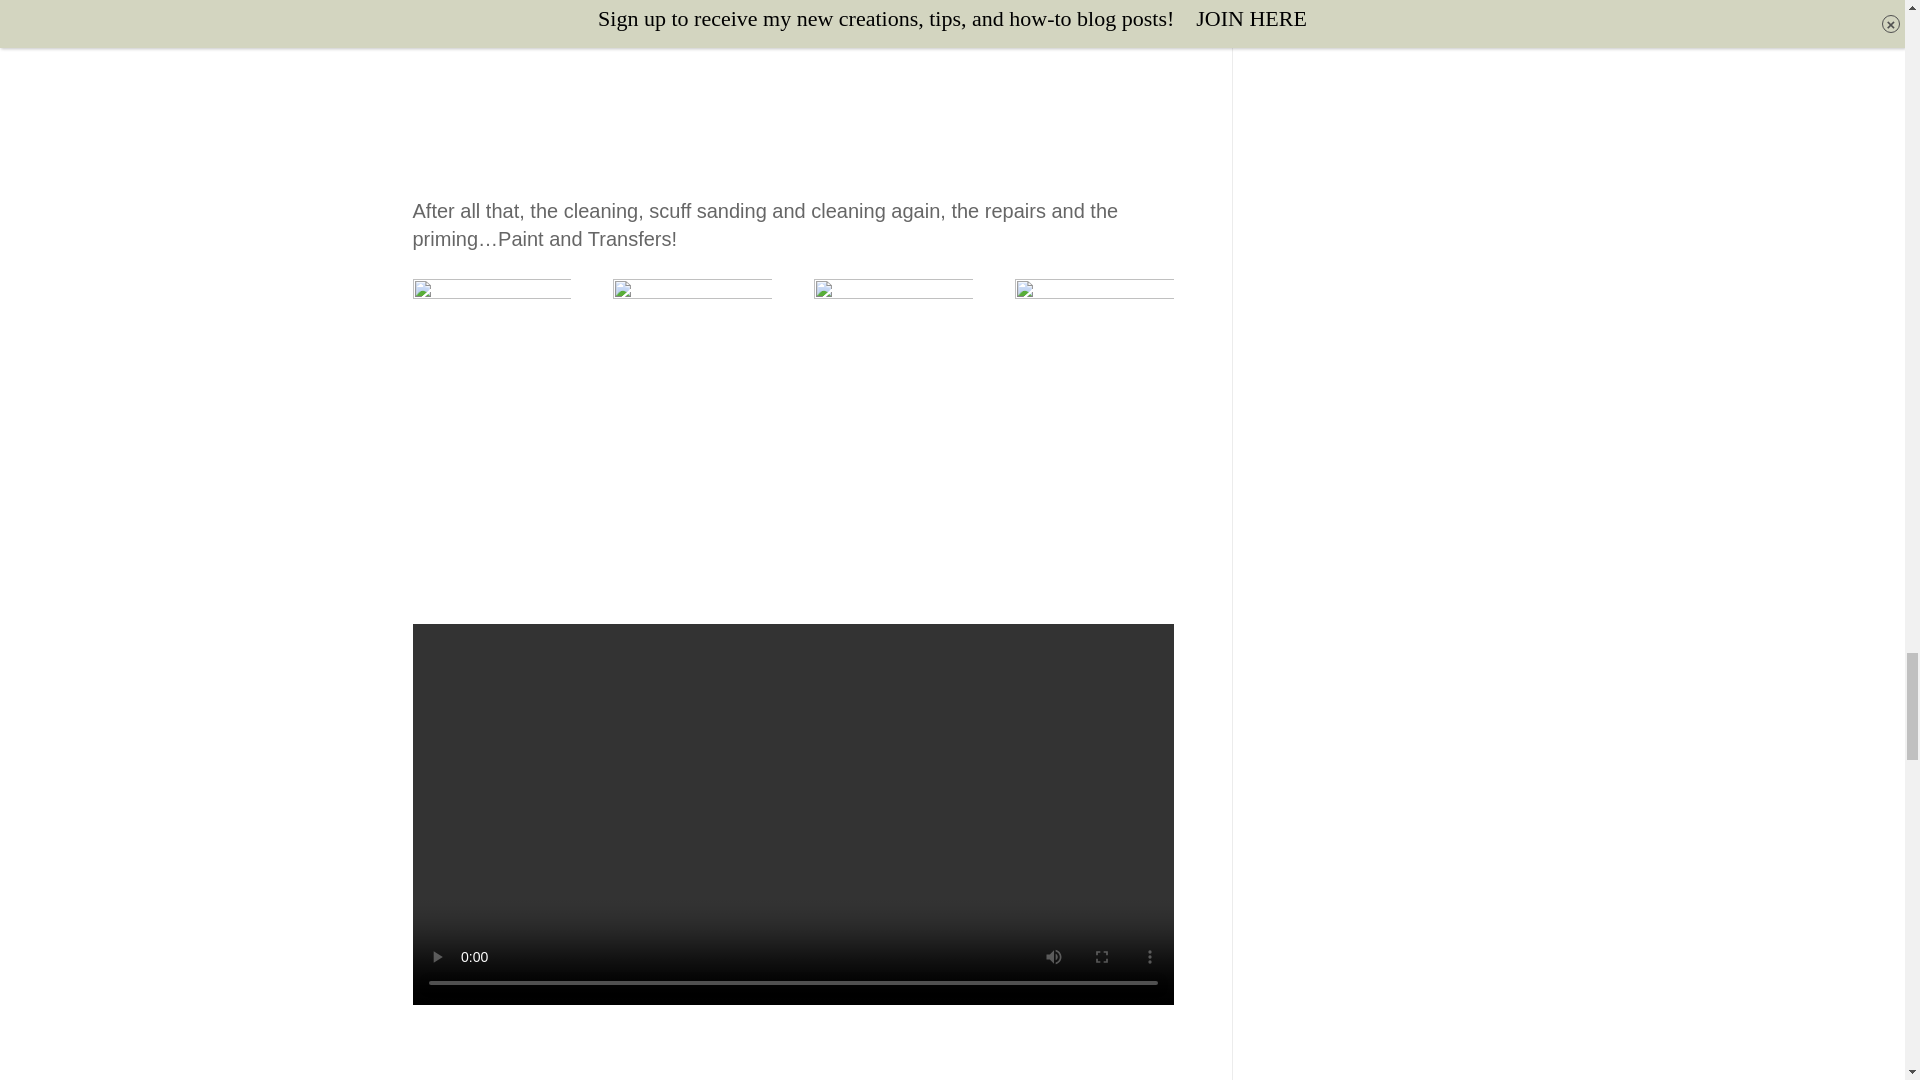 The height and width of the screenshot is (1080, 1920). Describe the element at coordinates (792, 30) in the screenshot. I see `2D35CB7A-E35D-4B6D-8FFF-BDAF9BCFF547` at that location.